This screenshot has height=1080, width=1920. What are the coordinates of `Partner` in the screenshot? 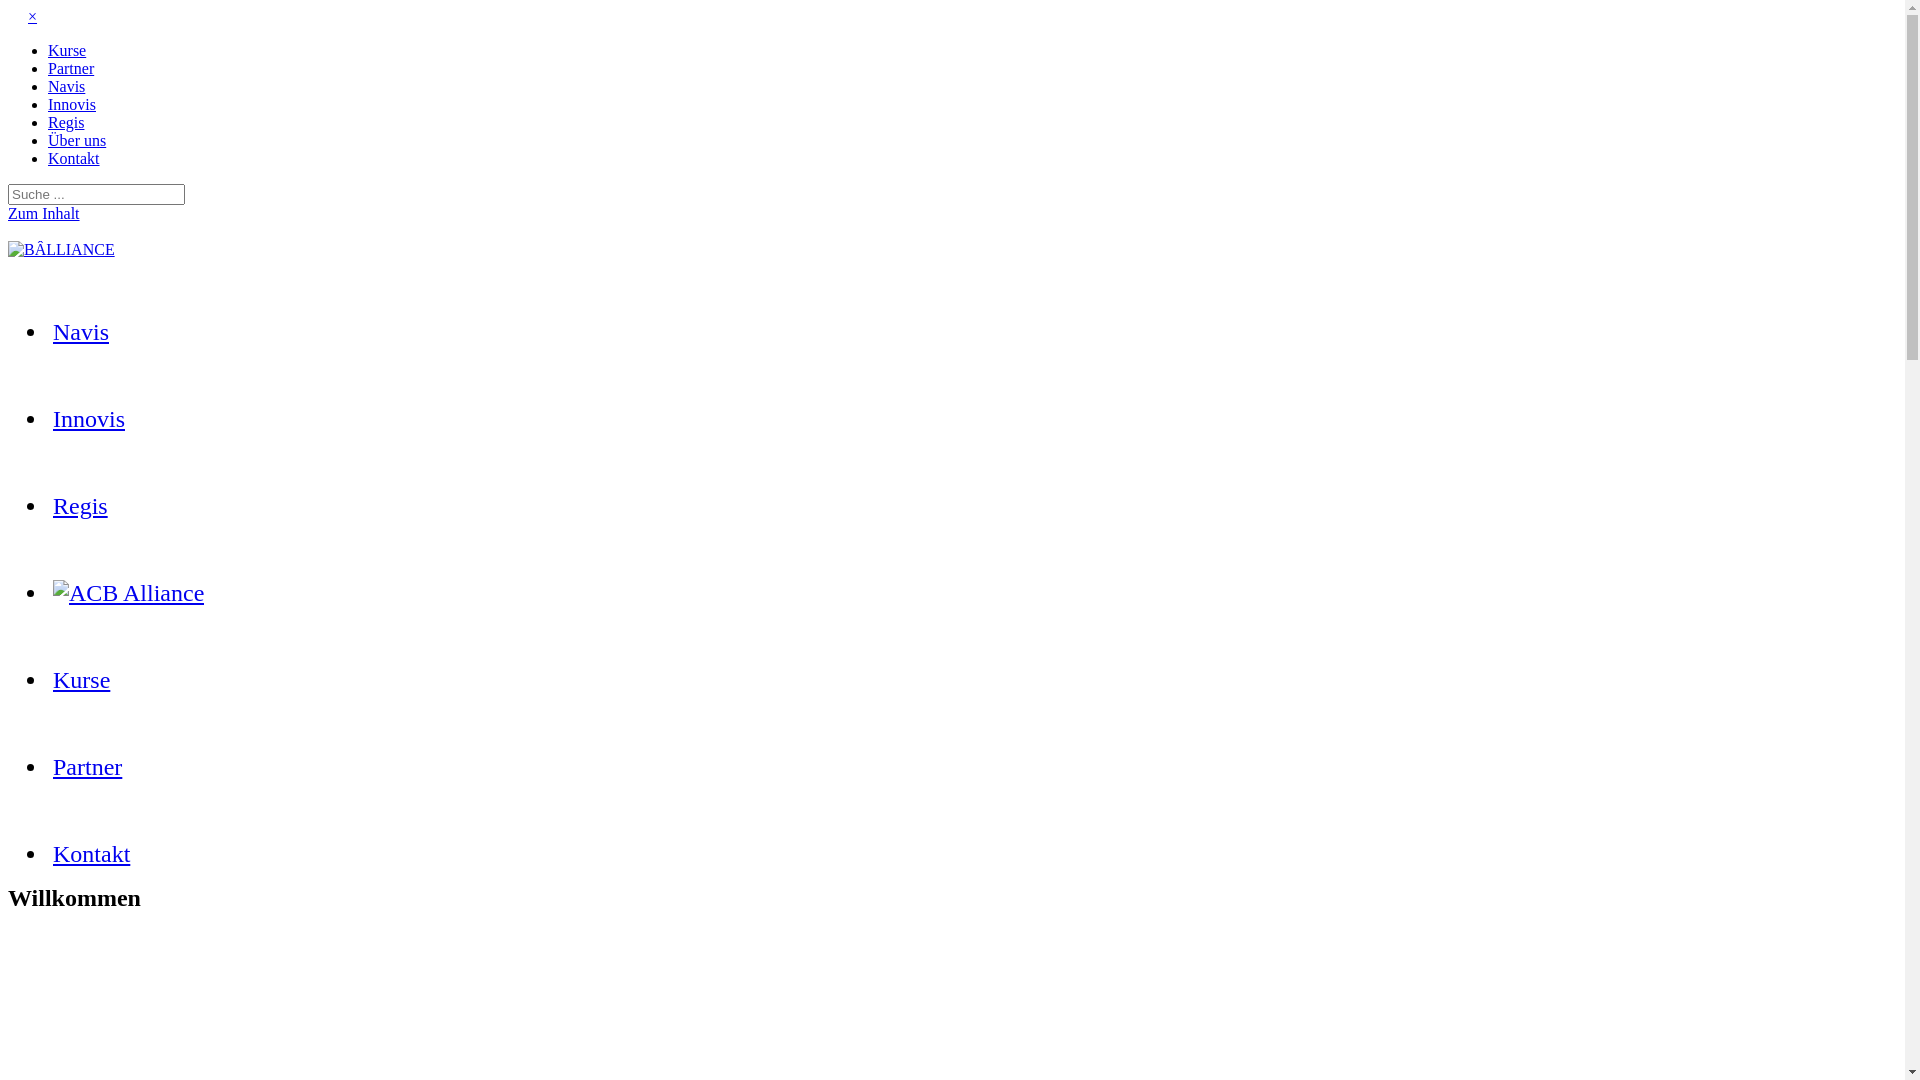 It's located at (88, 767).